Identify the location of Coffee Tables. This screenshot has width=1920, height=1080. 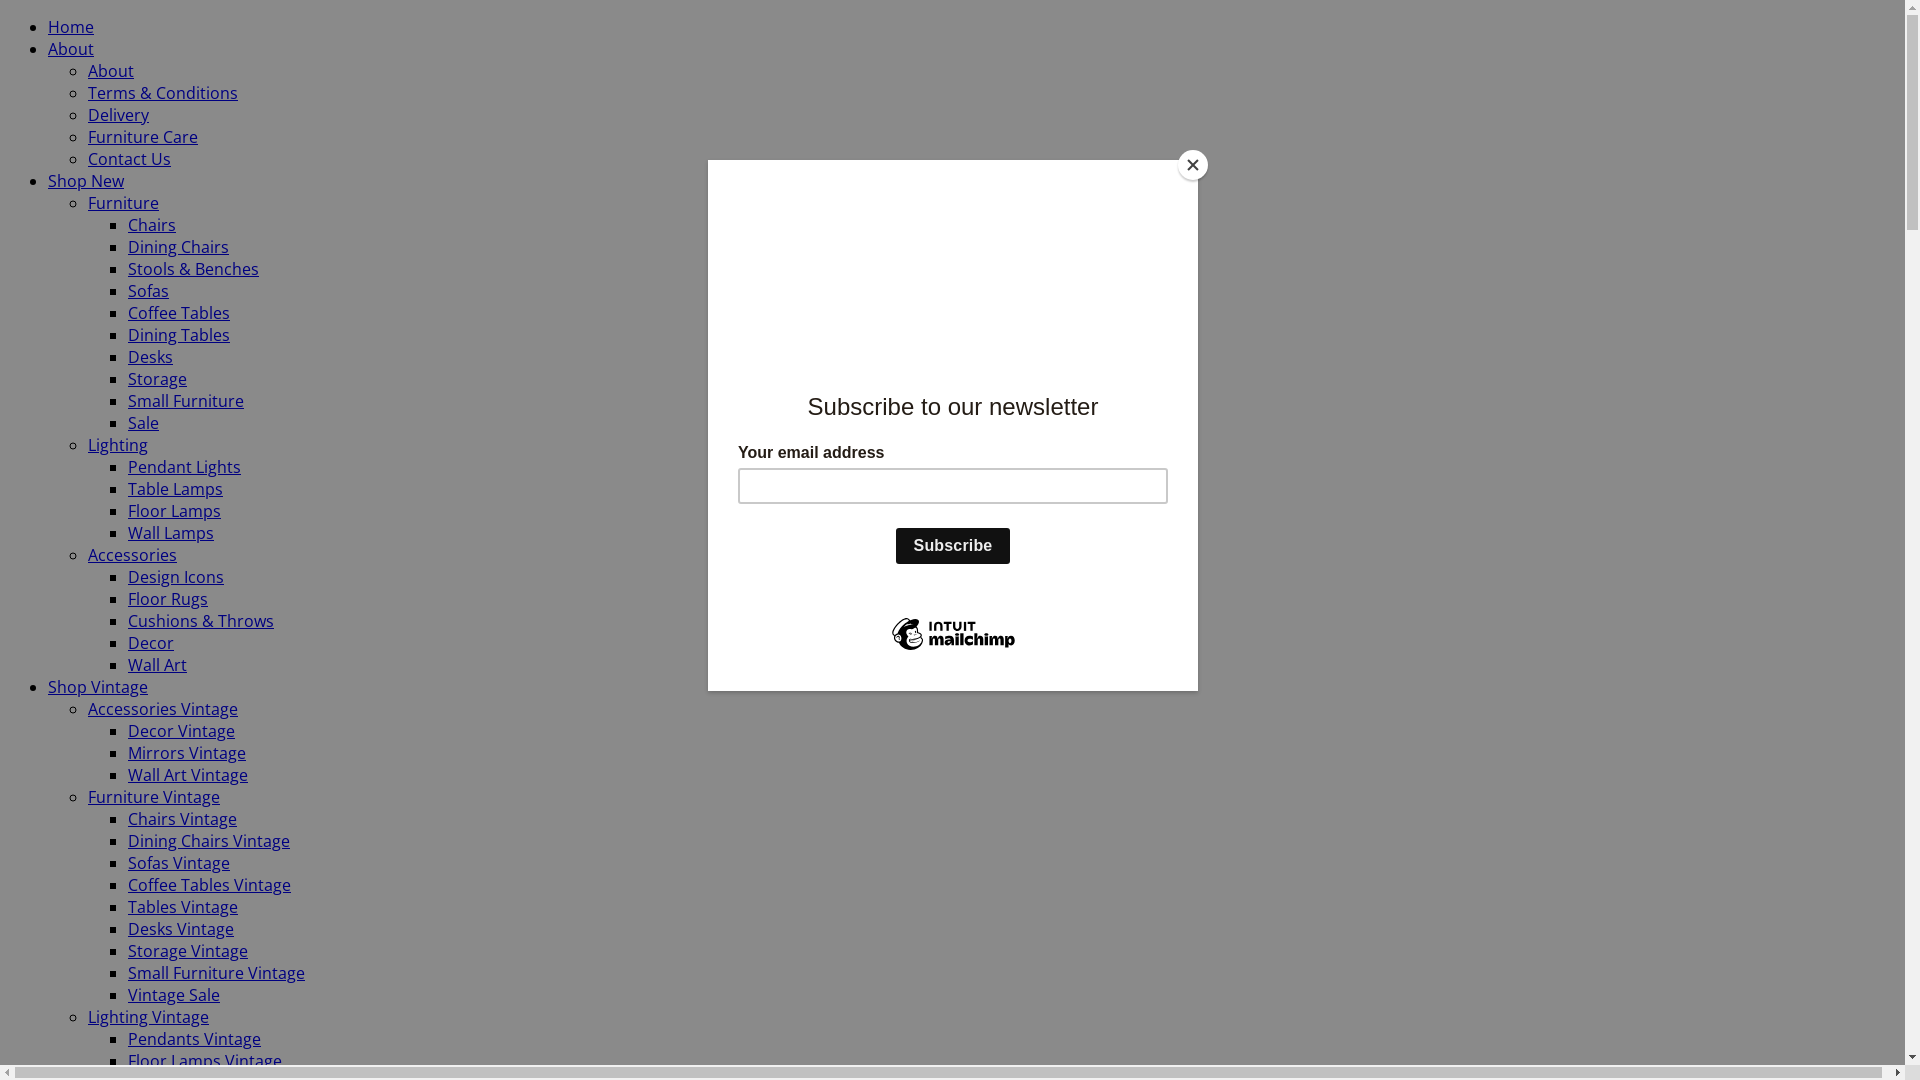
(179, 313).